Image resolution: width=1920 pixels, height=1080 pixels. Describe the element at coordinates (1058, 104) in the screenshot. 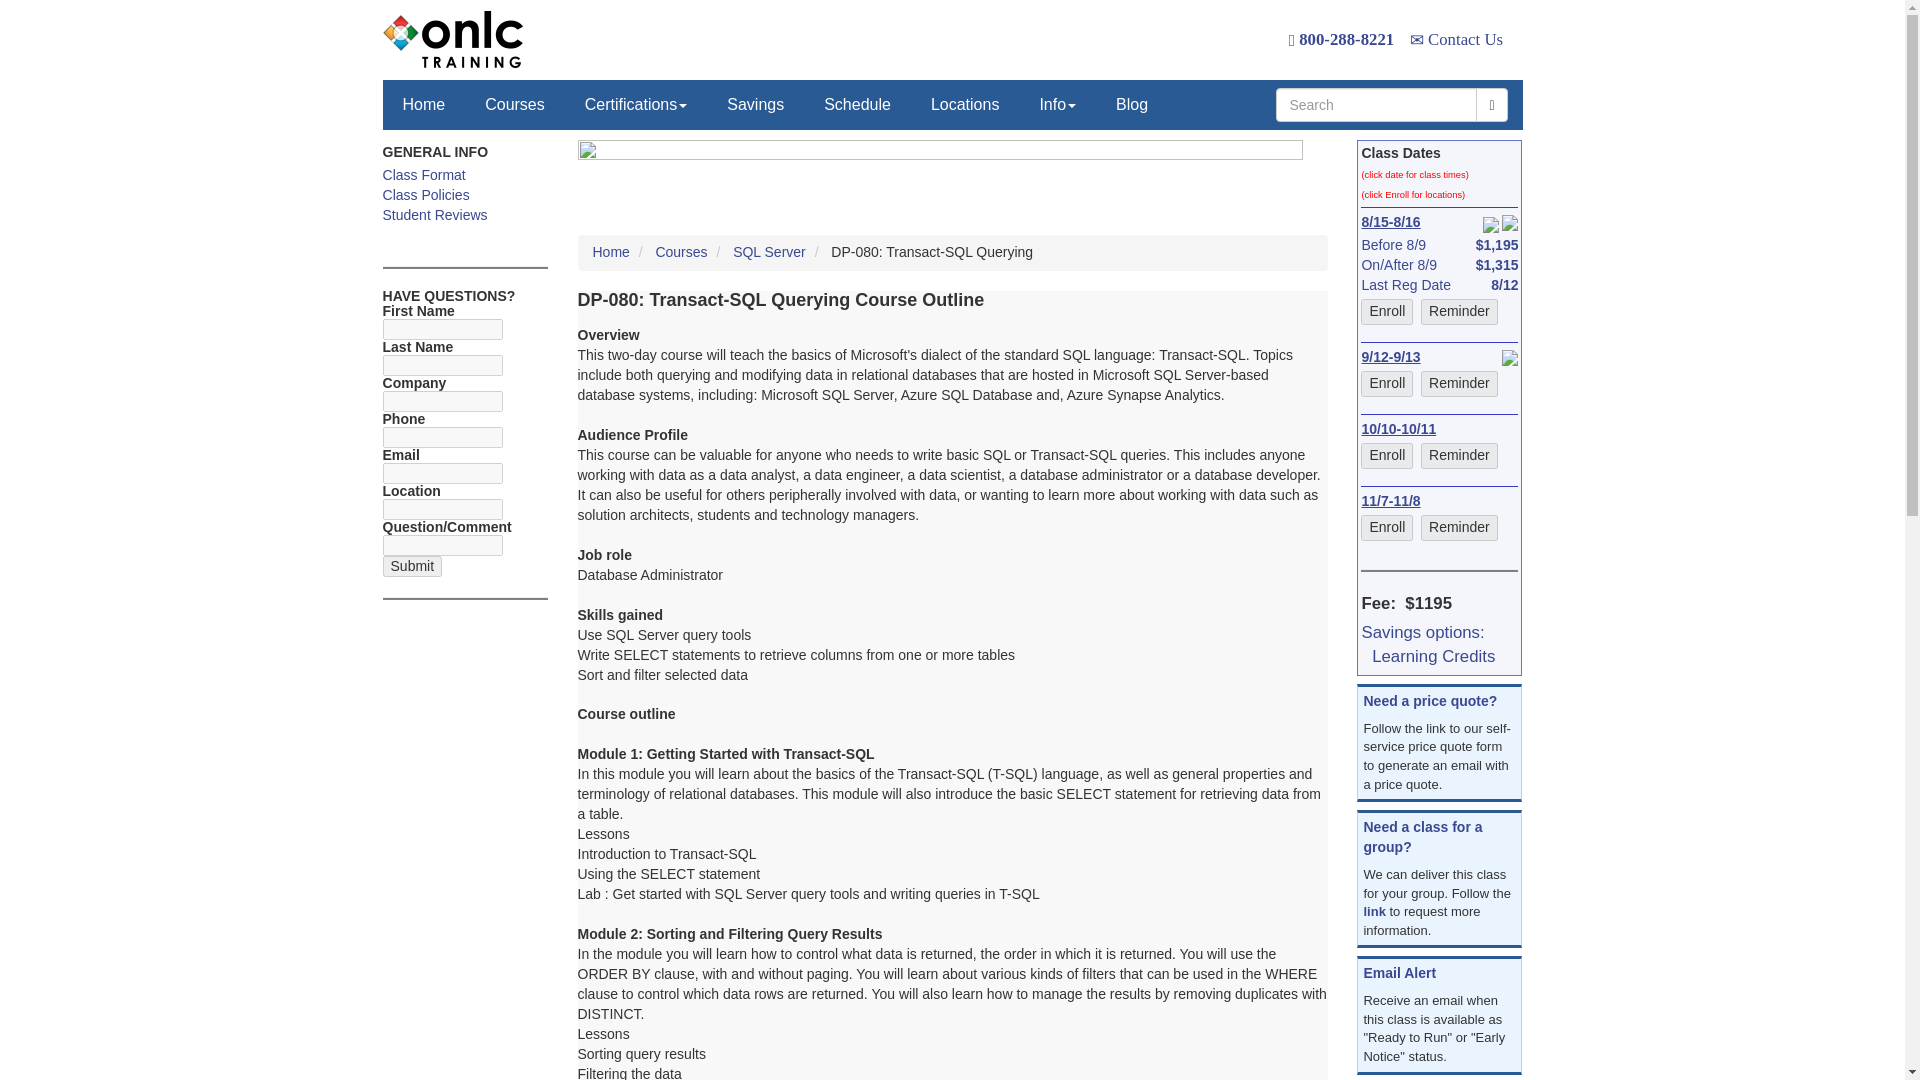

I see `Info` at that location.